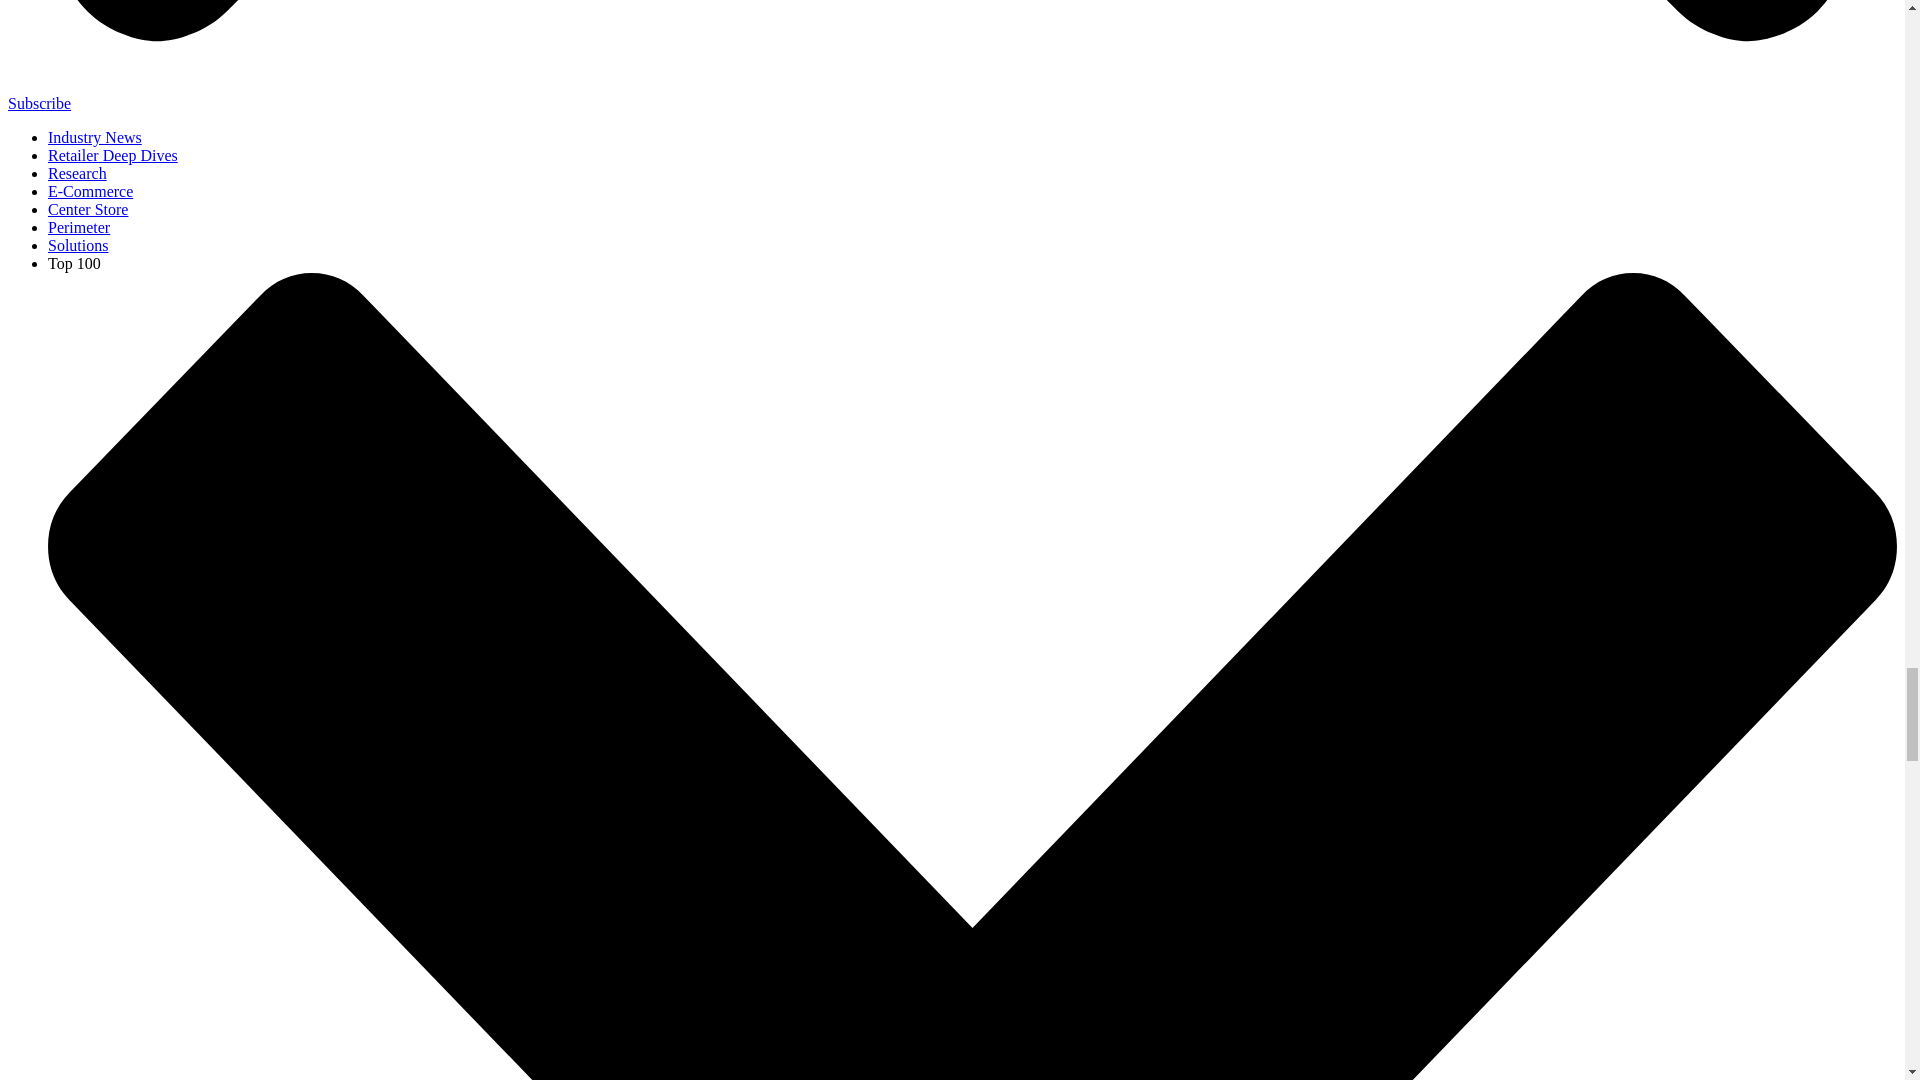  Describe the element at coordinates (88, 209) in the screenshot. I see `Center Store` at that location.